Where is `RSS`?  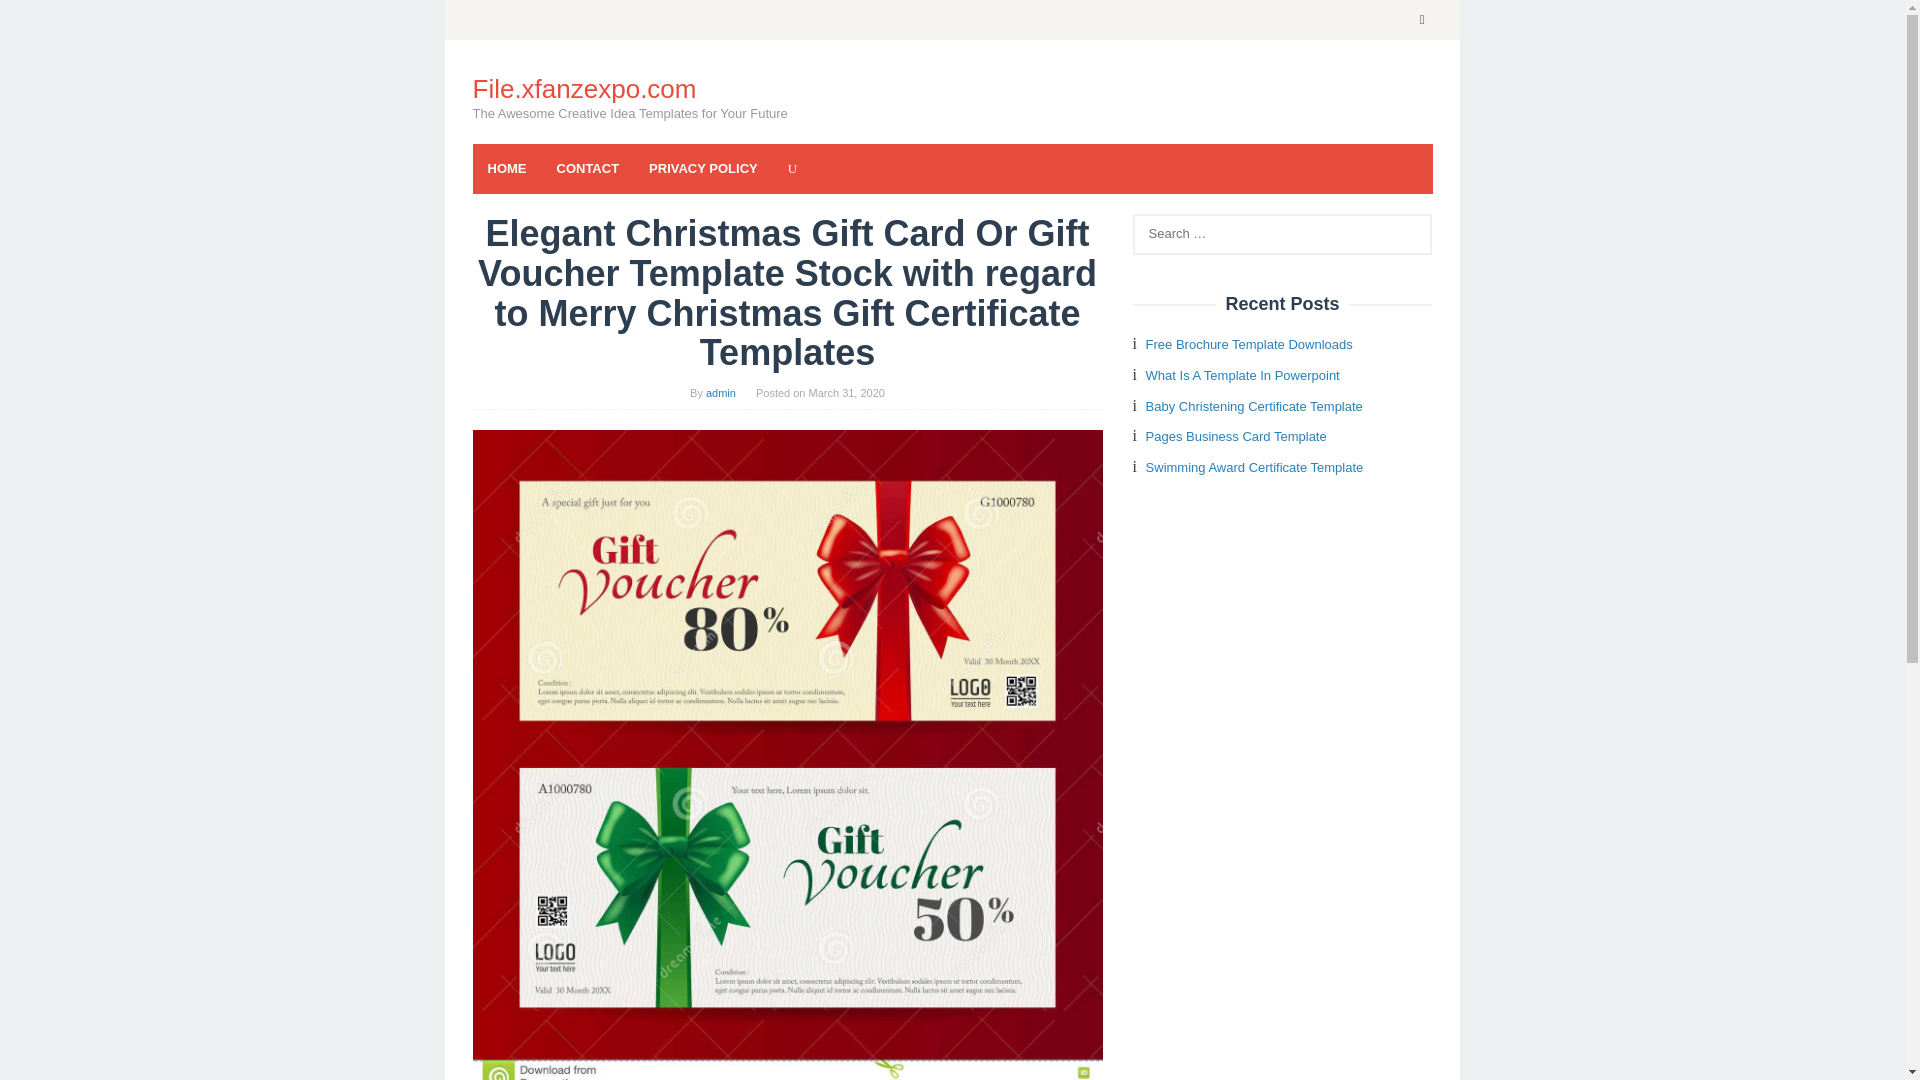 RSS is located at coordinates (1422, 20).